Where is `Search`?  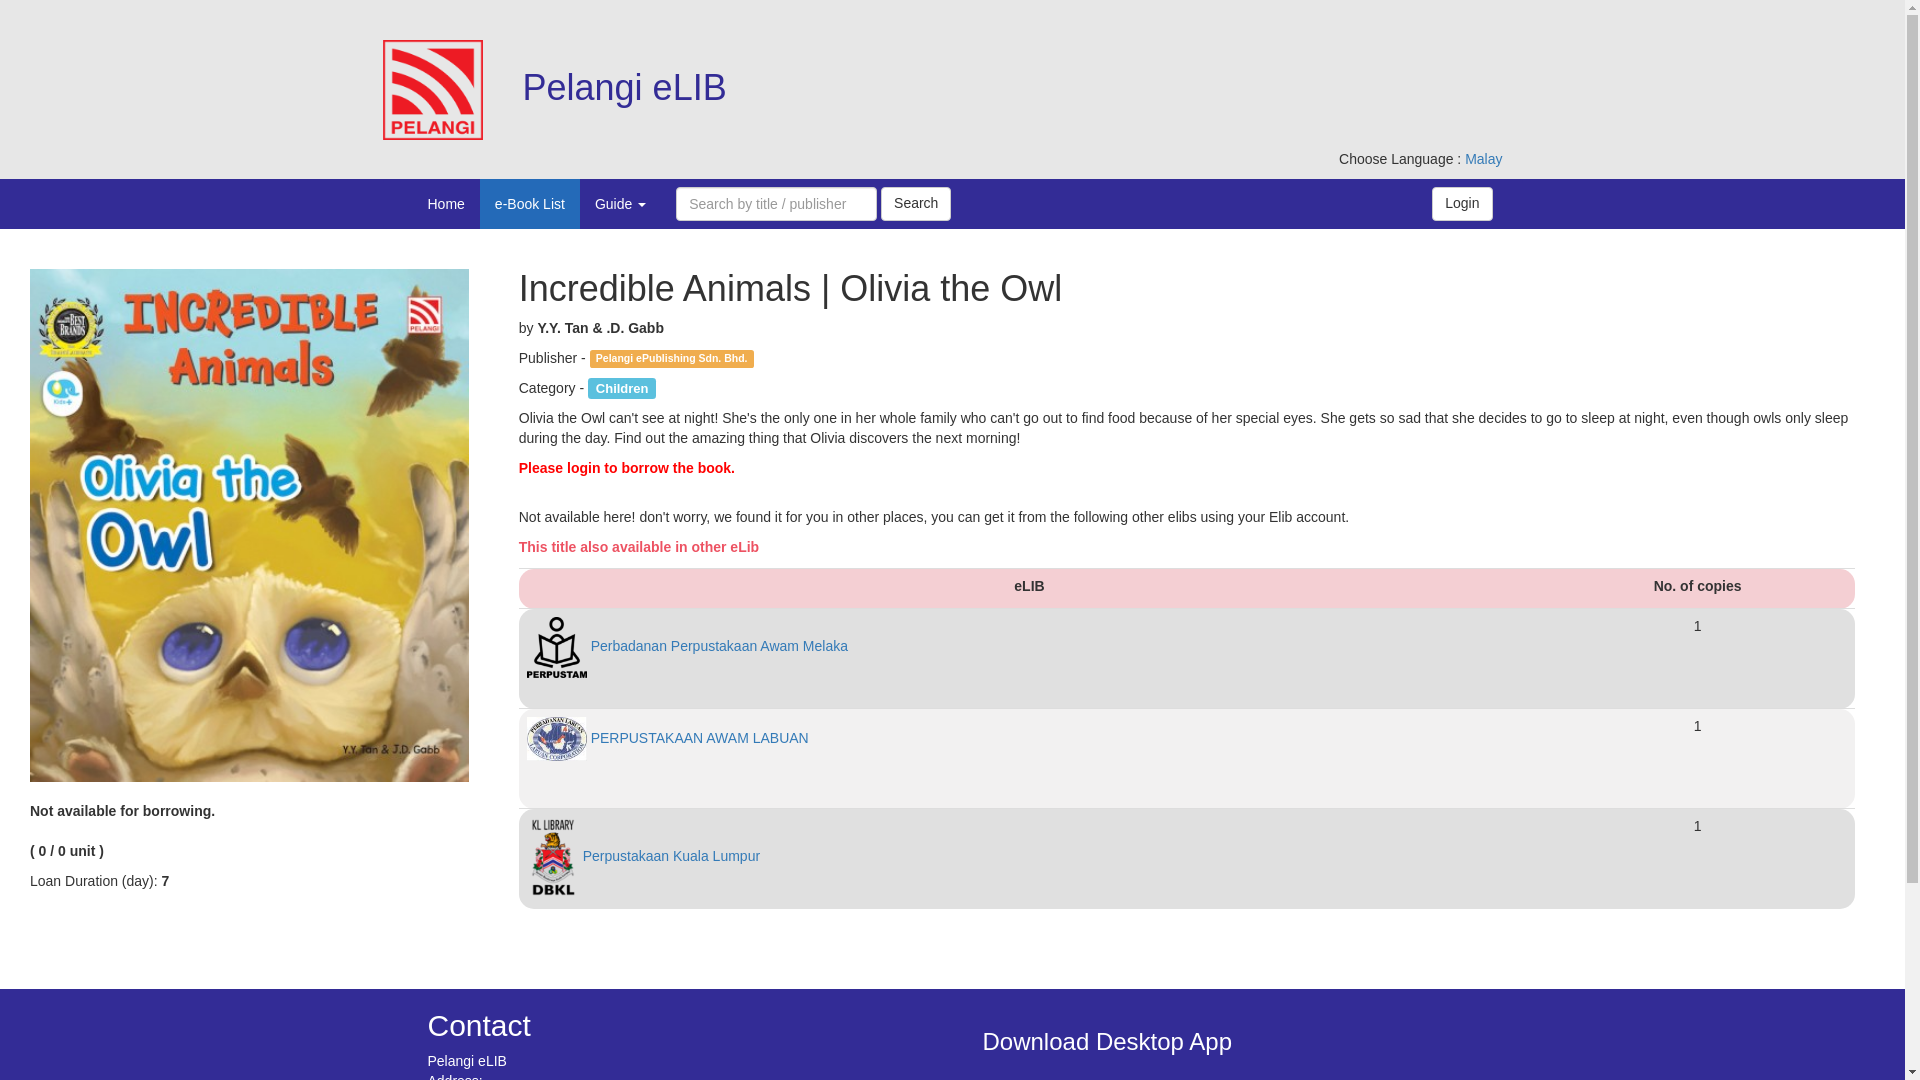
Search is located at coordinates (916, 204).